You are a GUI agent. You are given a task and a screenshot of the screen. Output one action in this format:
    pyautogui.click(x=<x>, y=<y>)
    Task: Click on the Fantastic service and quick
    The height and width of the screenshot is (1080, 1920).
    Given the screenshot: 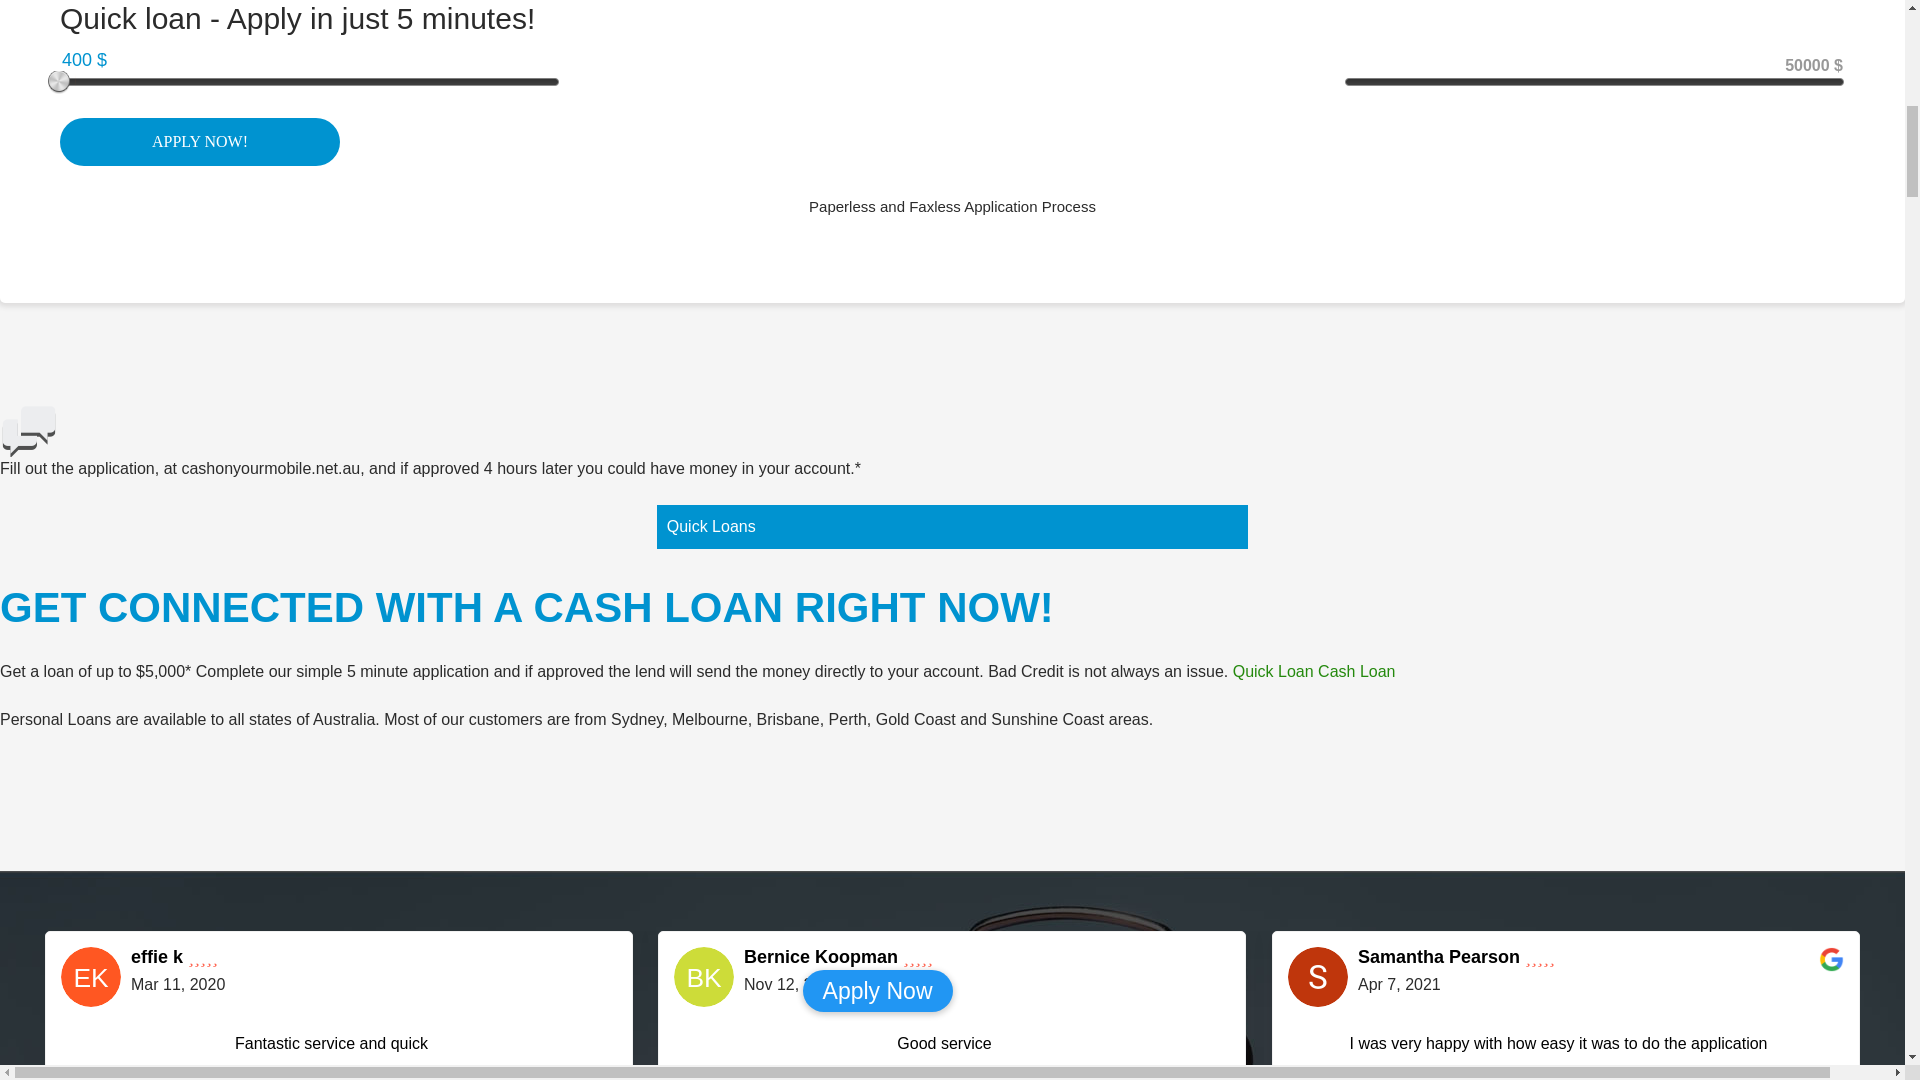 What is the action you would take?
    pyautogui.click(x=338, y=1048)
    